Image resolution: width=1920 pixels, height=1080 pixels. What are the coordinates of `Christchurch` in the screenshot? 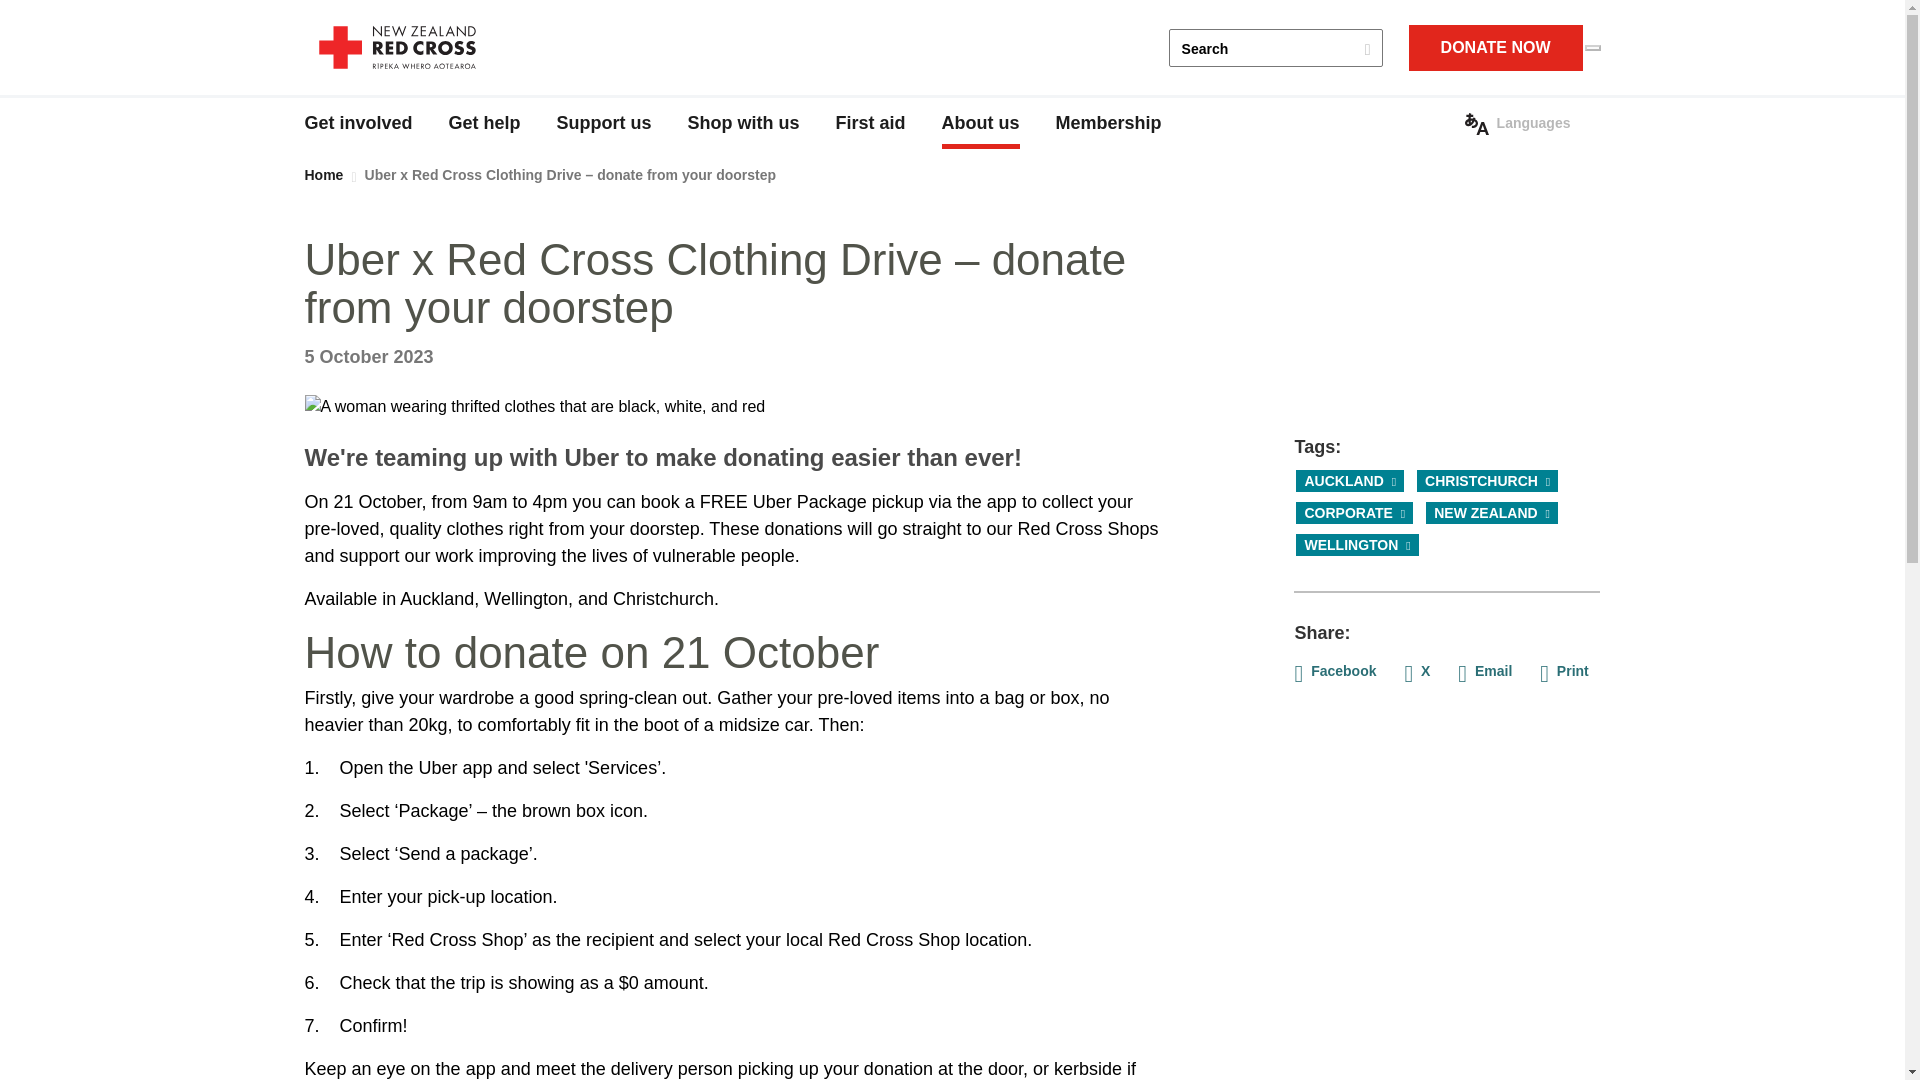 It's located at (1487, 480).